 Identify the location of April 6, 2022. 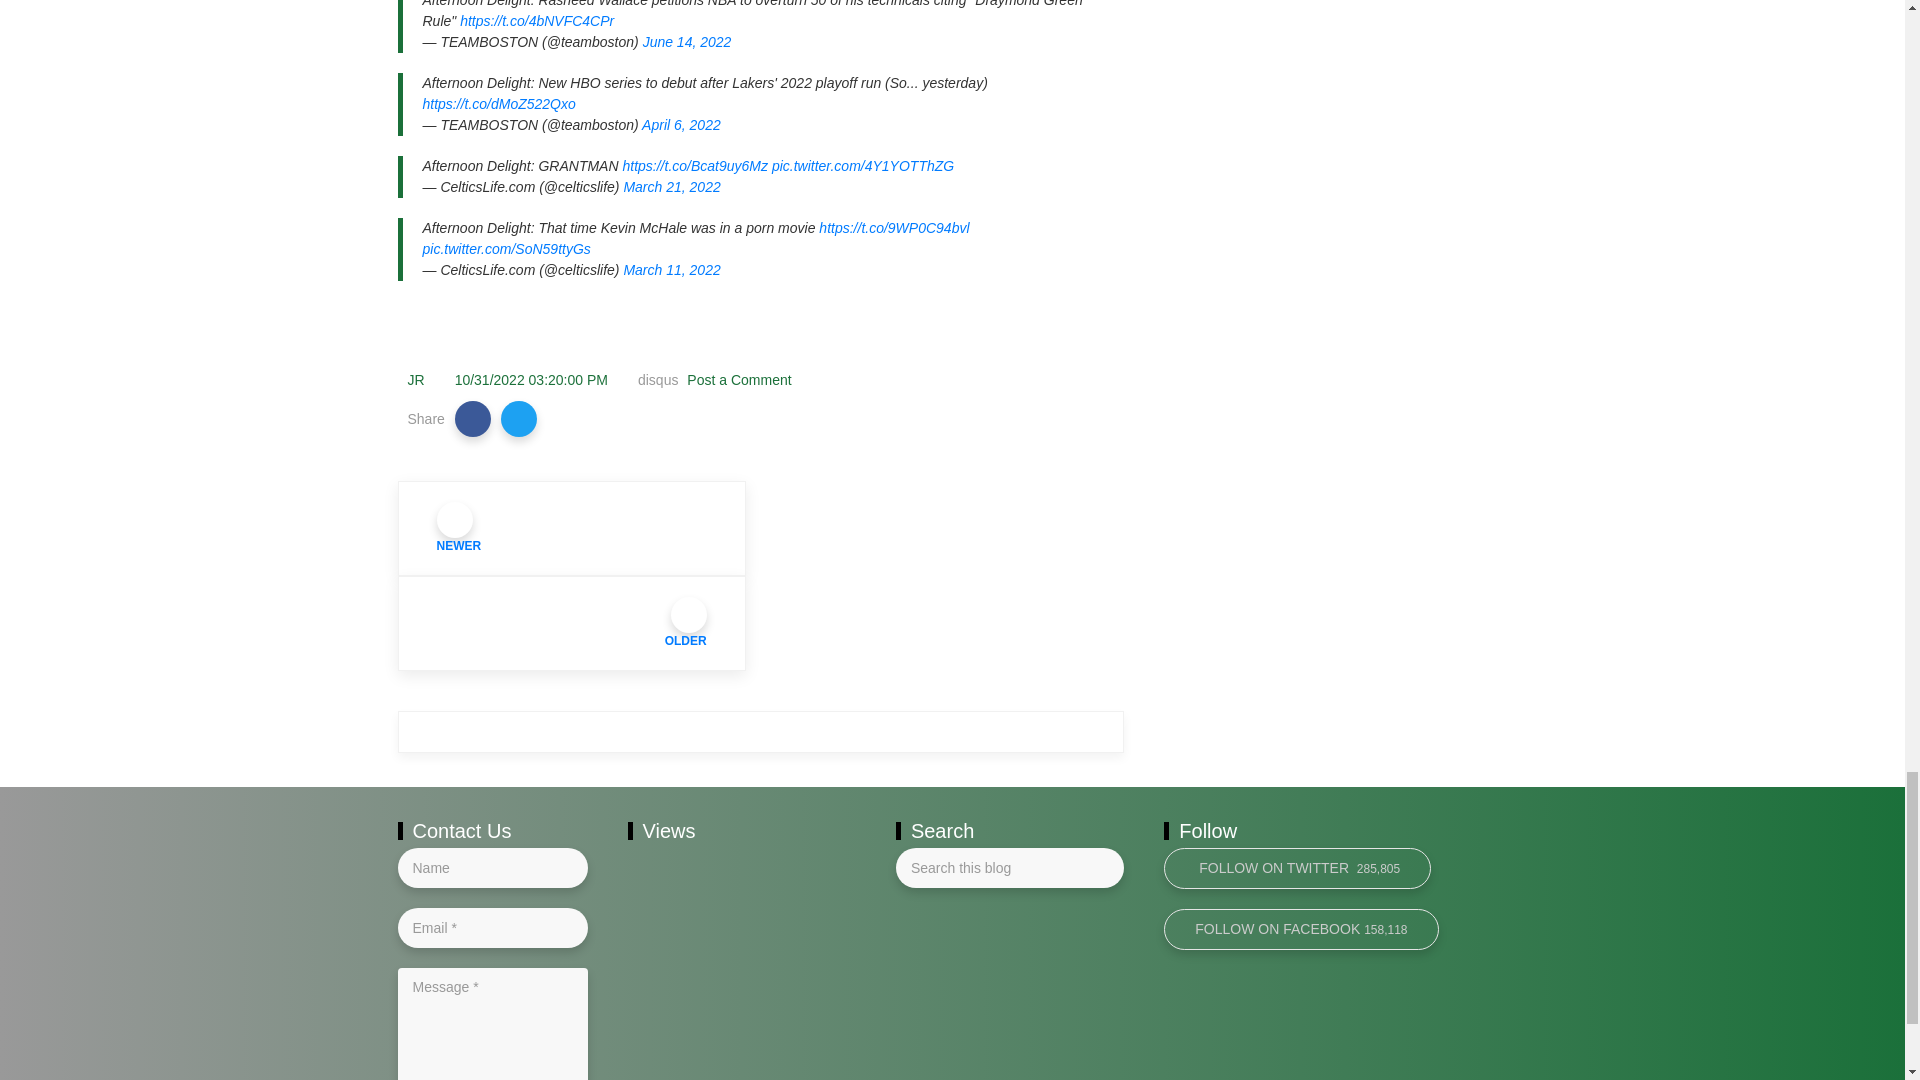
(681, 124).